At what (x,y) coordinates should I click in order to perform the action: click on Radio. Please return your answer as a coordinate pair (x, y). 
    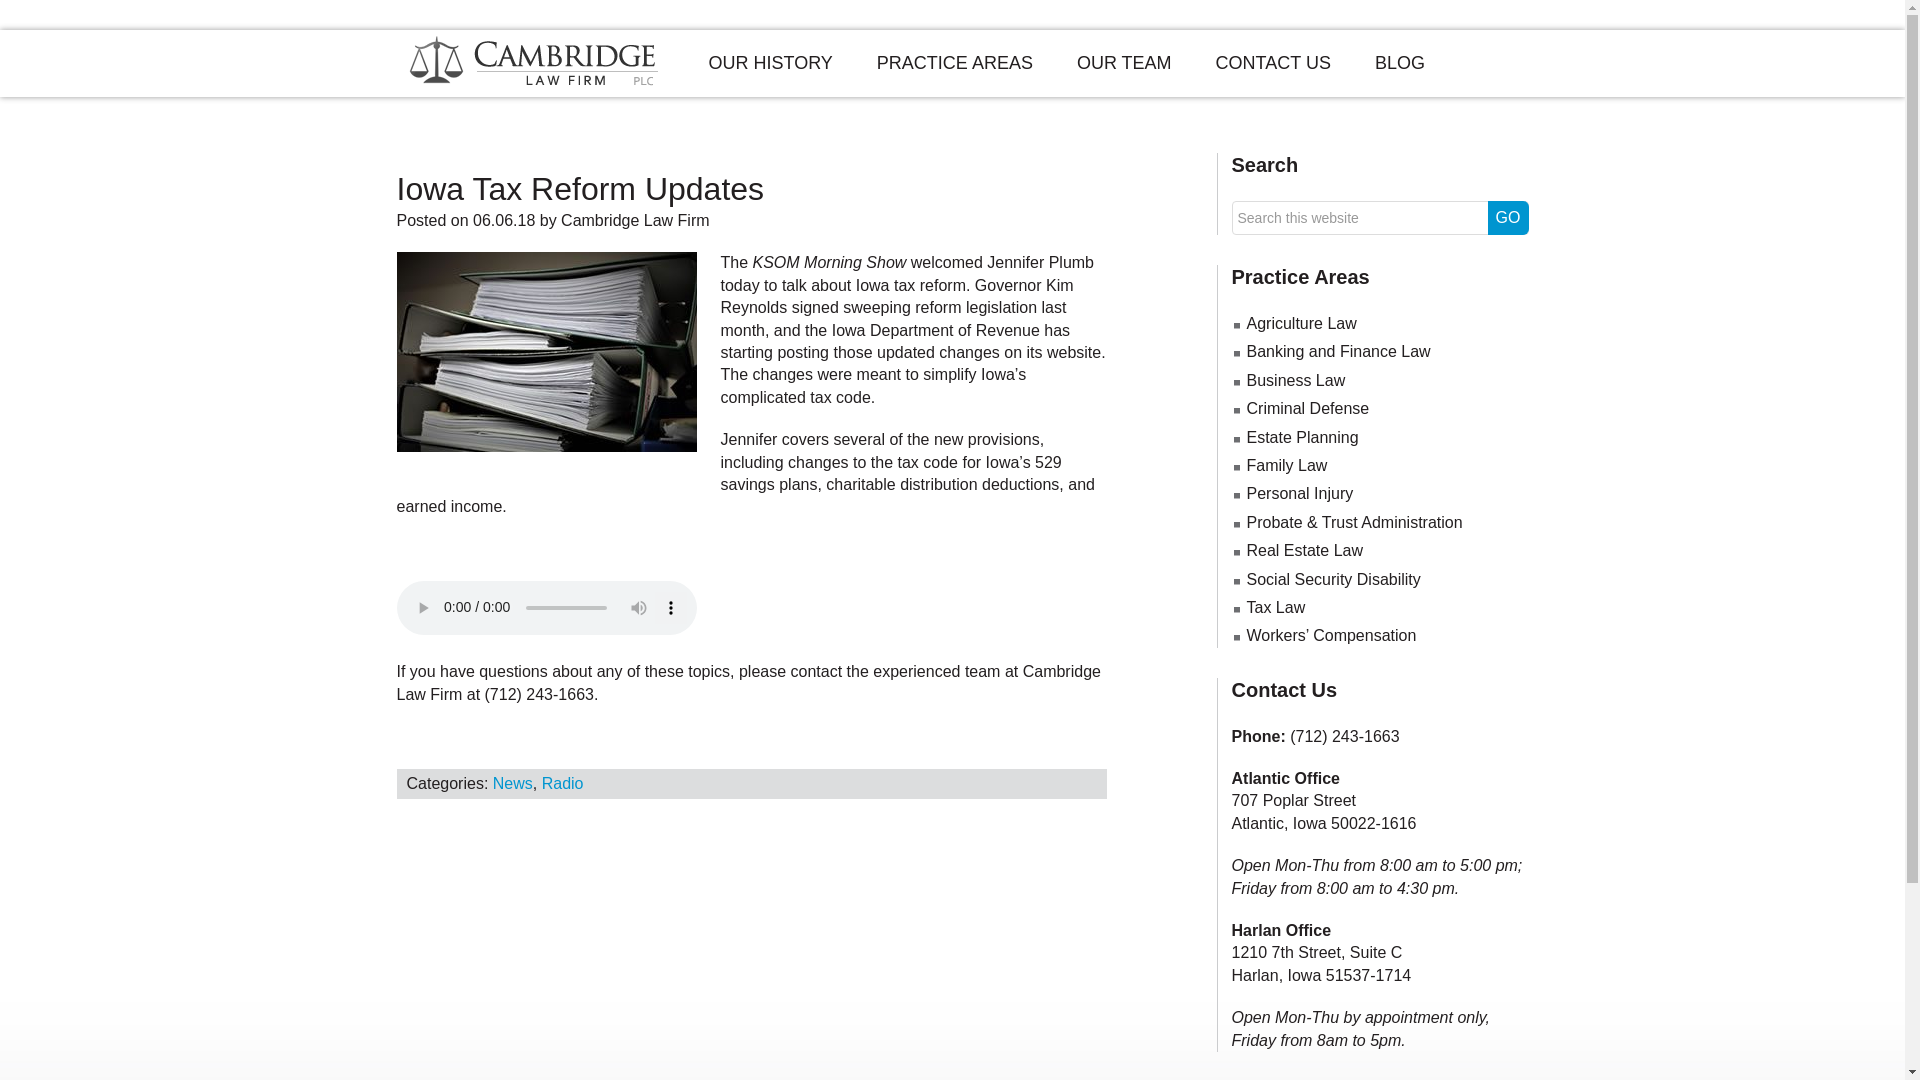
    Looking at the image, I should click on (562, 783).